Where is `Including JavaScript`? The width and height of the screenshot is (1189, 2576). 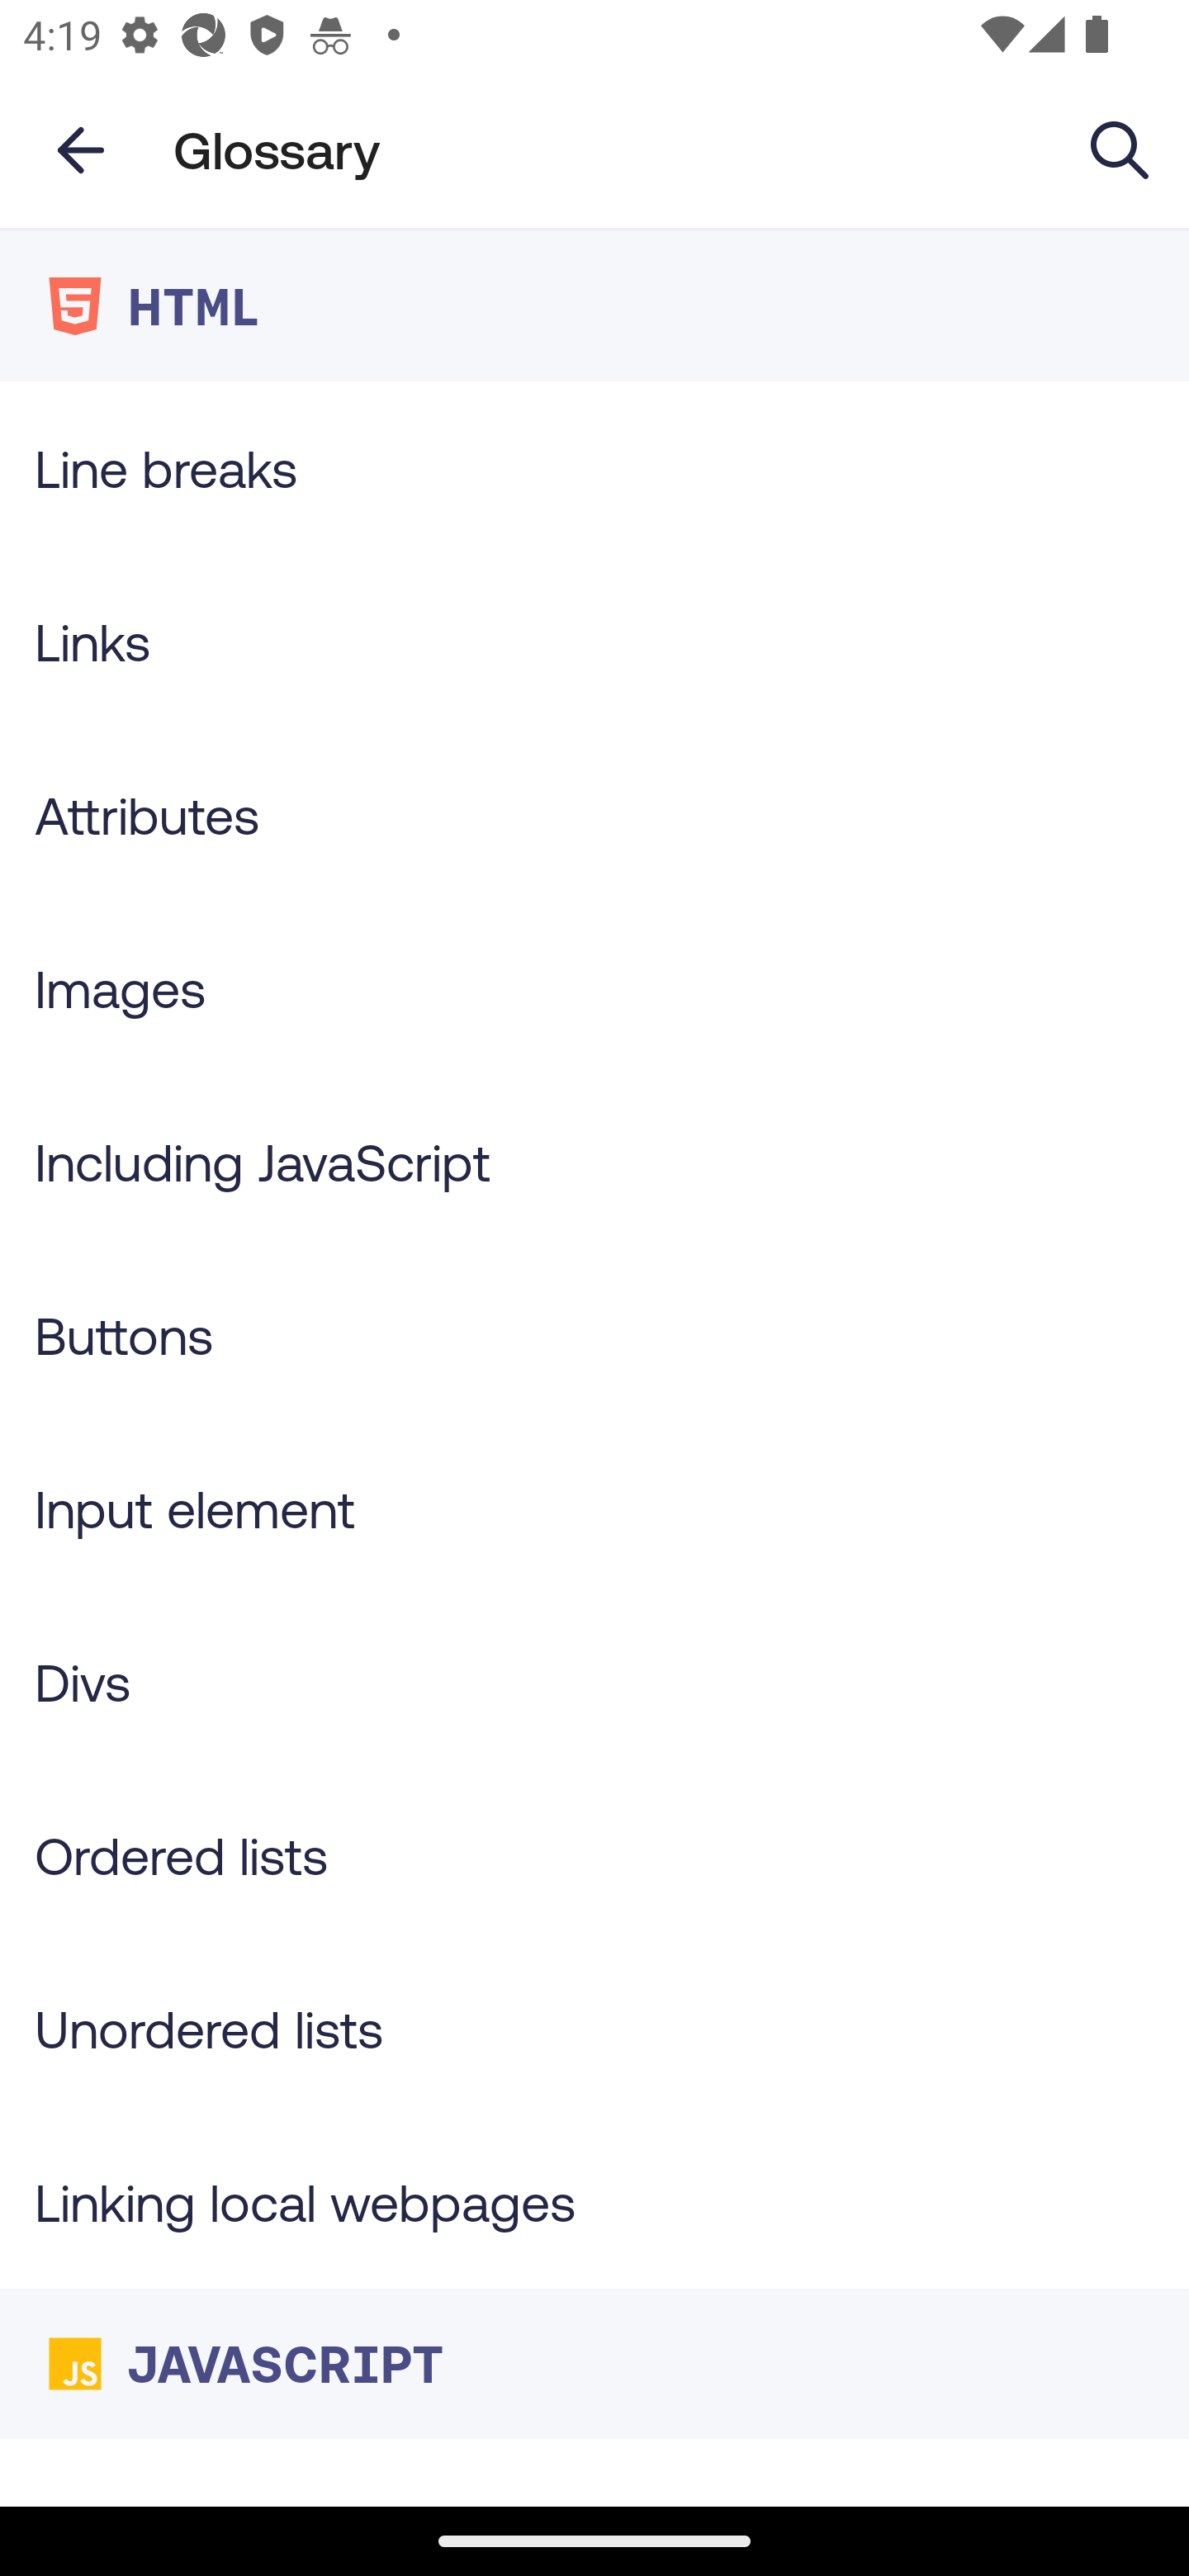
Including JavaScript is located at coordinates (594, 1162).